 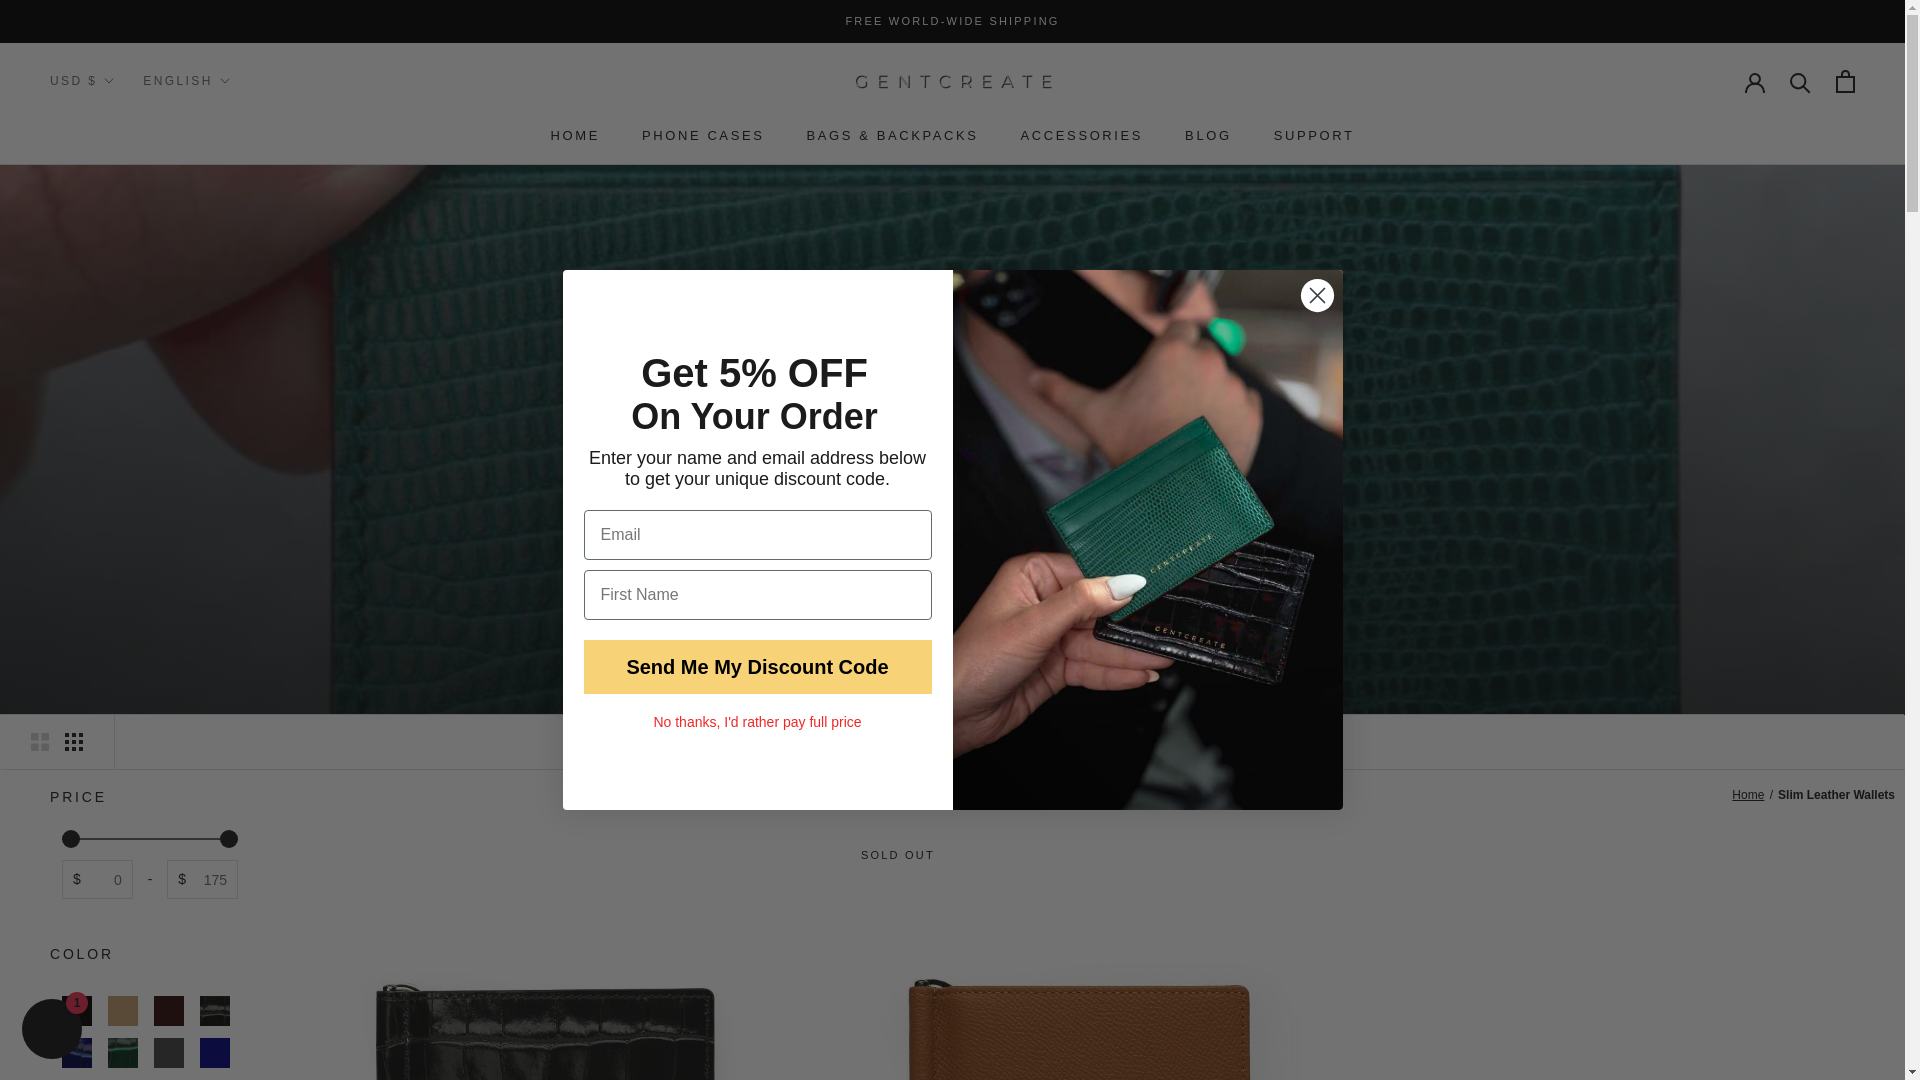 I want to click on Price, so click(x=149, y=797).